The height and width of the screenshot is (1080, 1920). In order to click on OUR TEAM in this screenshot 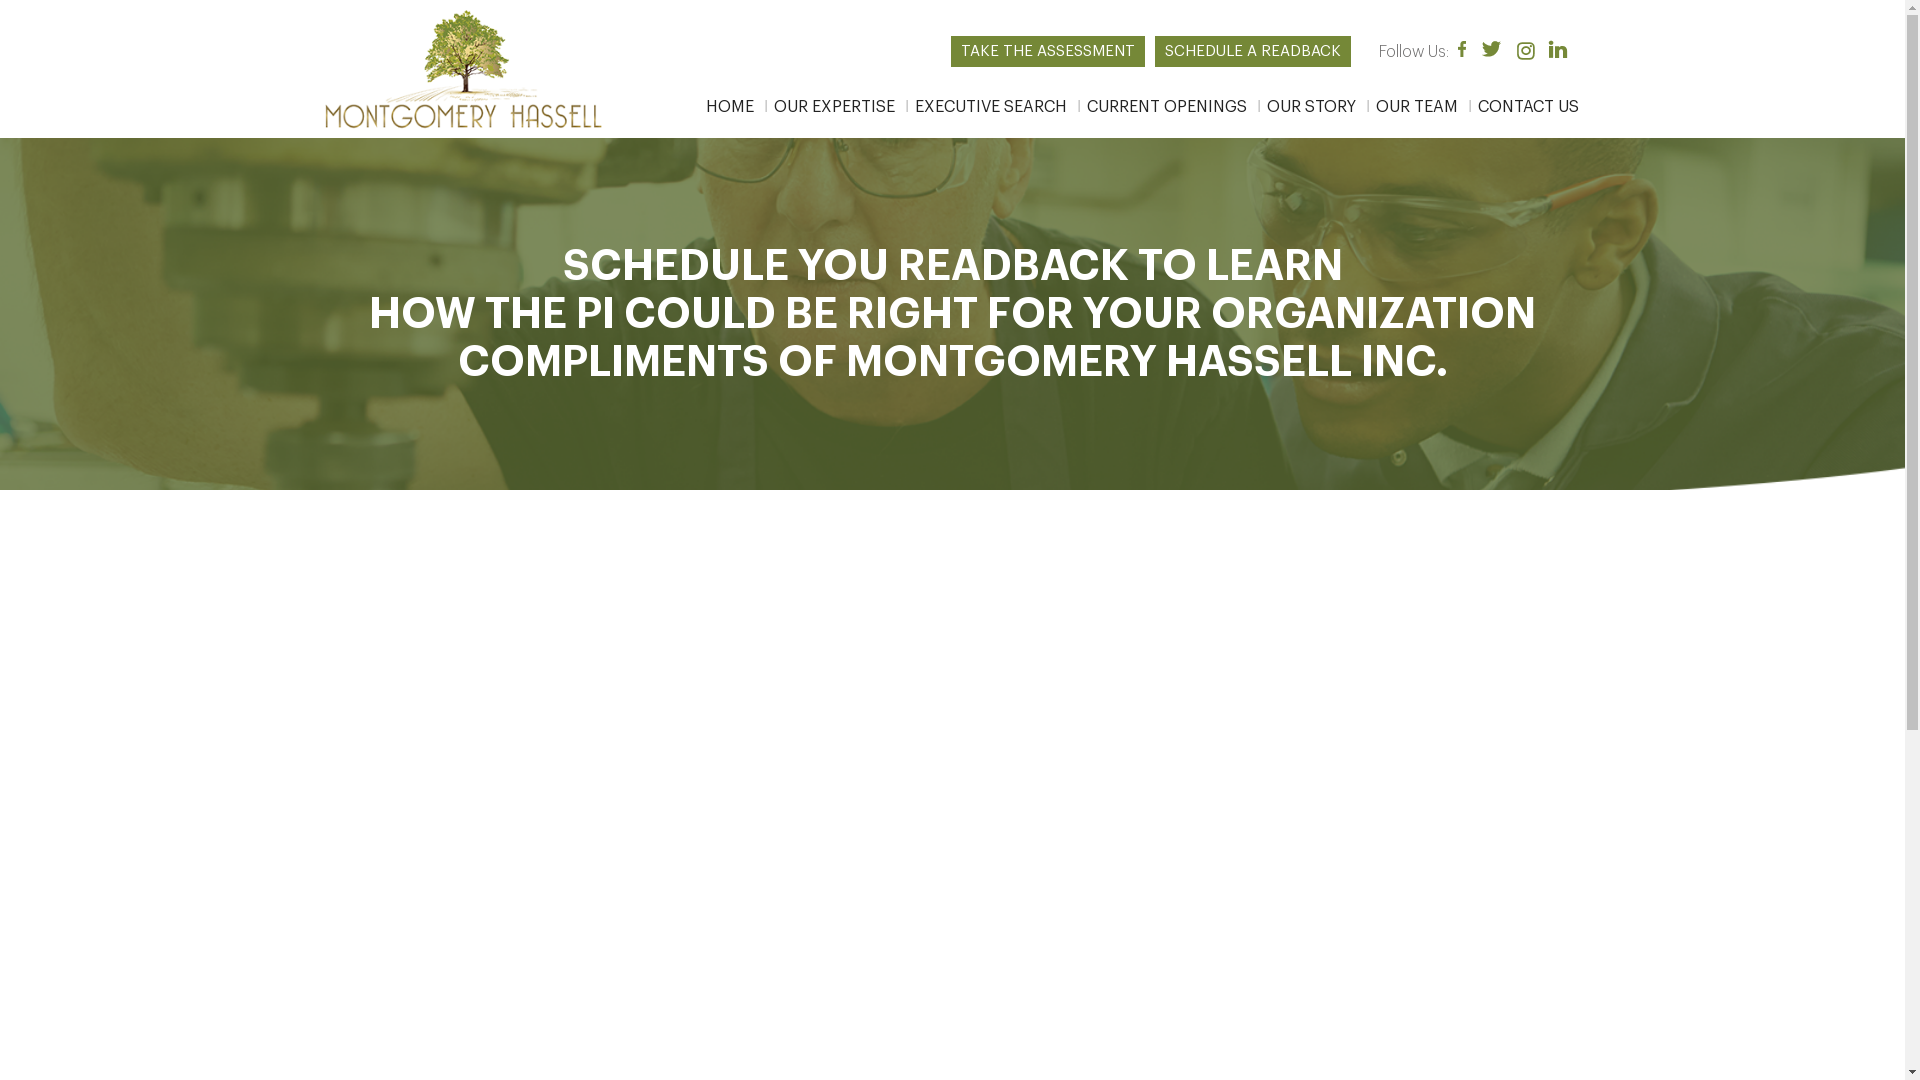, I will do `click(1425, 107)`.